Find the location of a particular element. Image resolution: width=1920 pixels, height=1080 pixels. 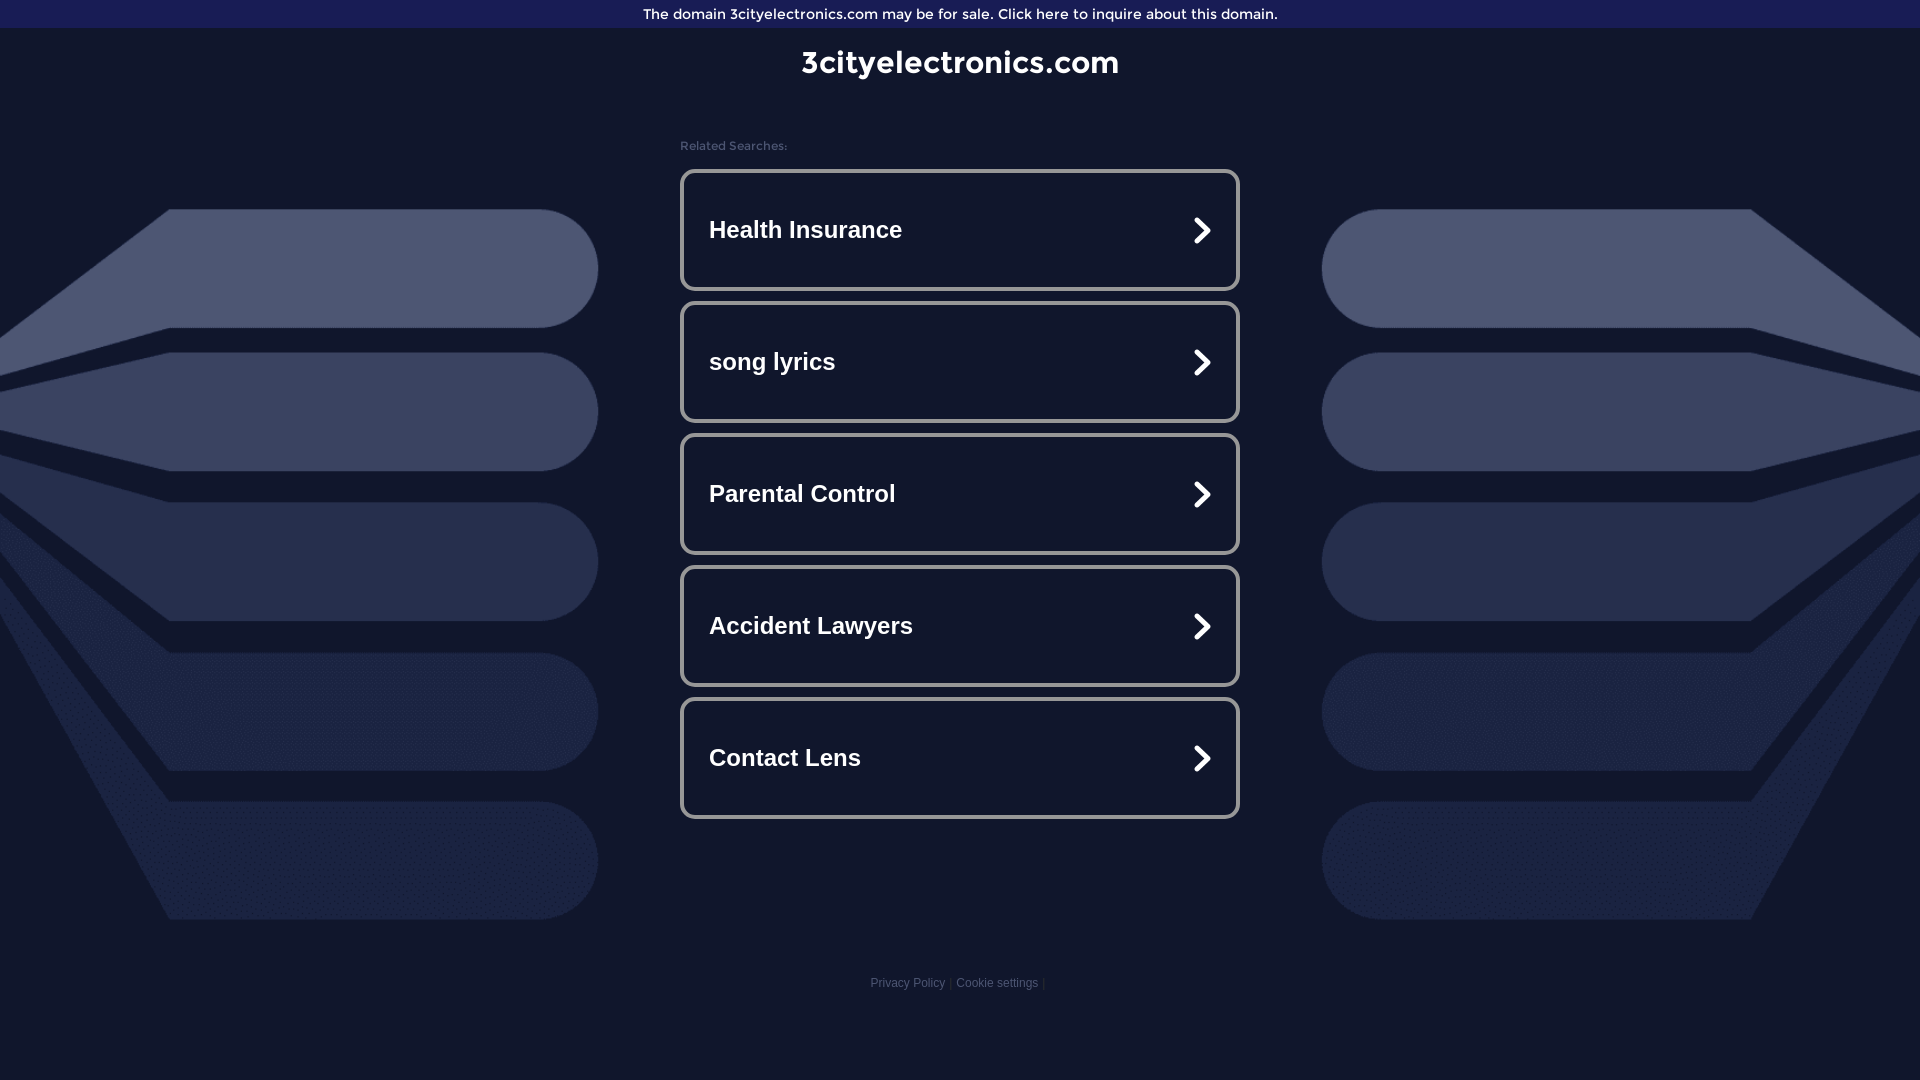

Parental Control is located at coordinates (960, 494).